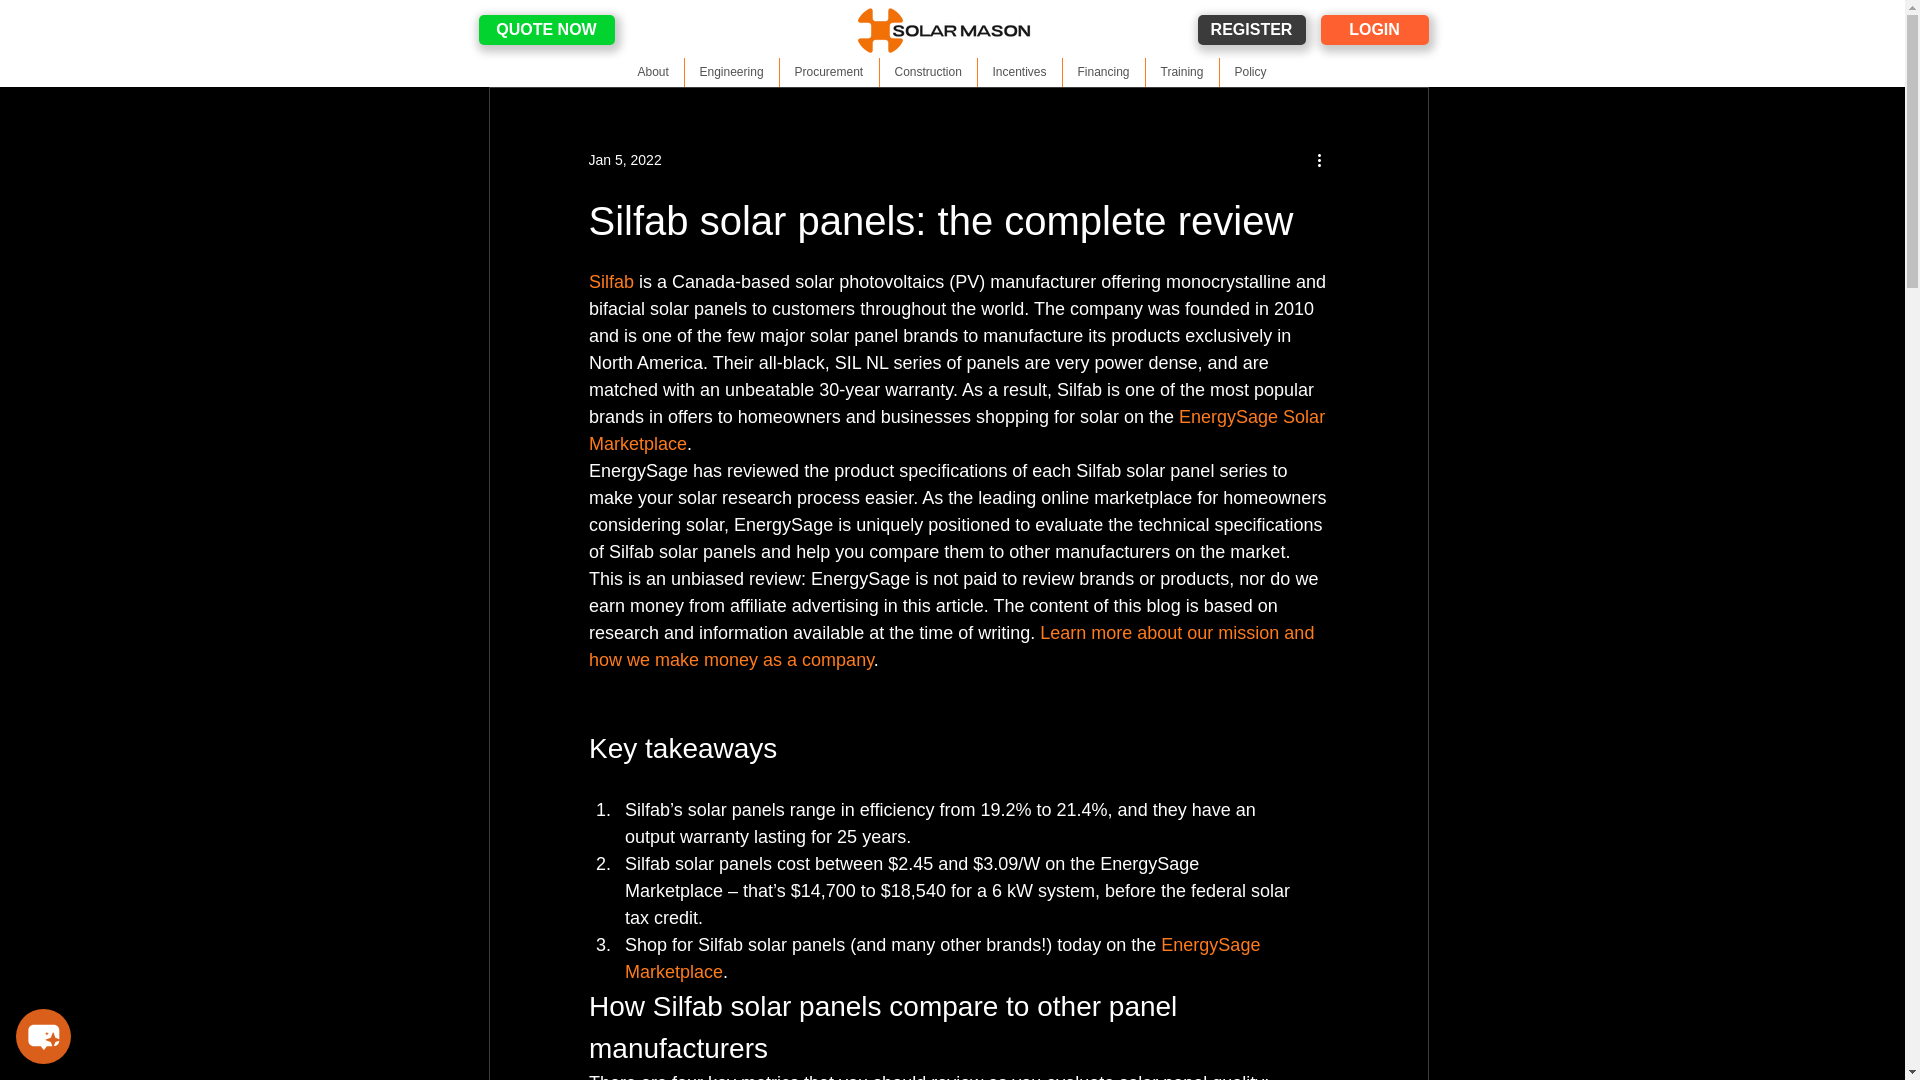  I want to click on Jan 5, 2022, so click(624, 160).